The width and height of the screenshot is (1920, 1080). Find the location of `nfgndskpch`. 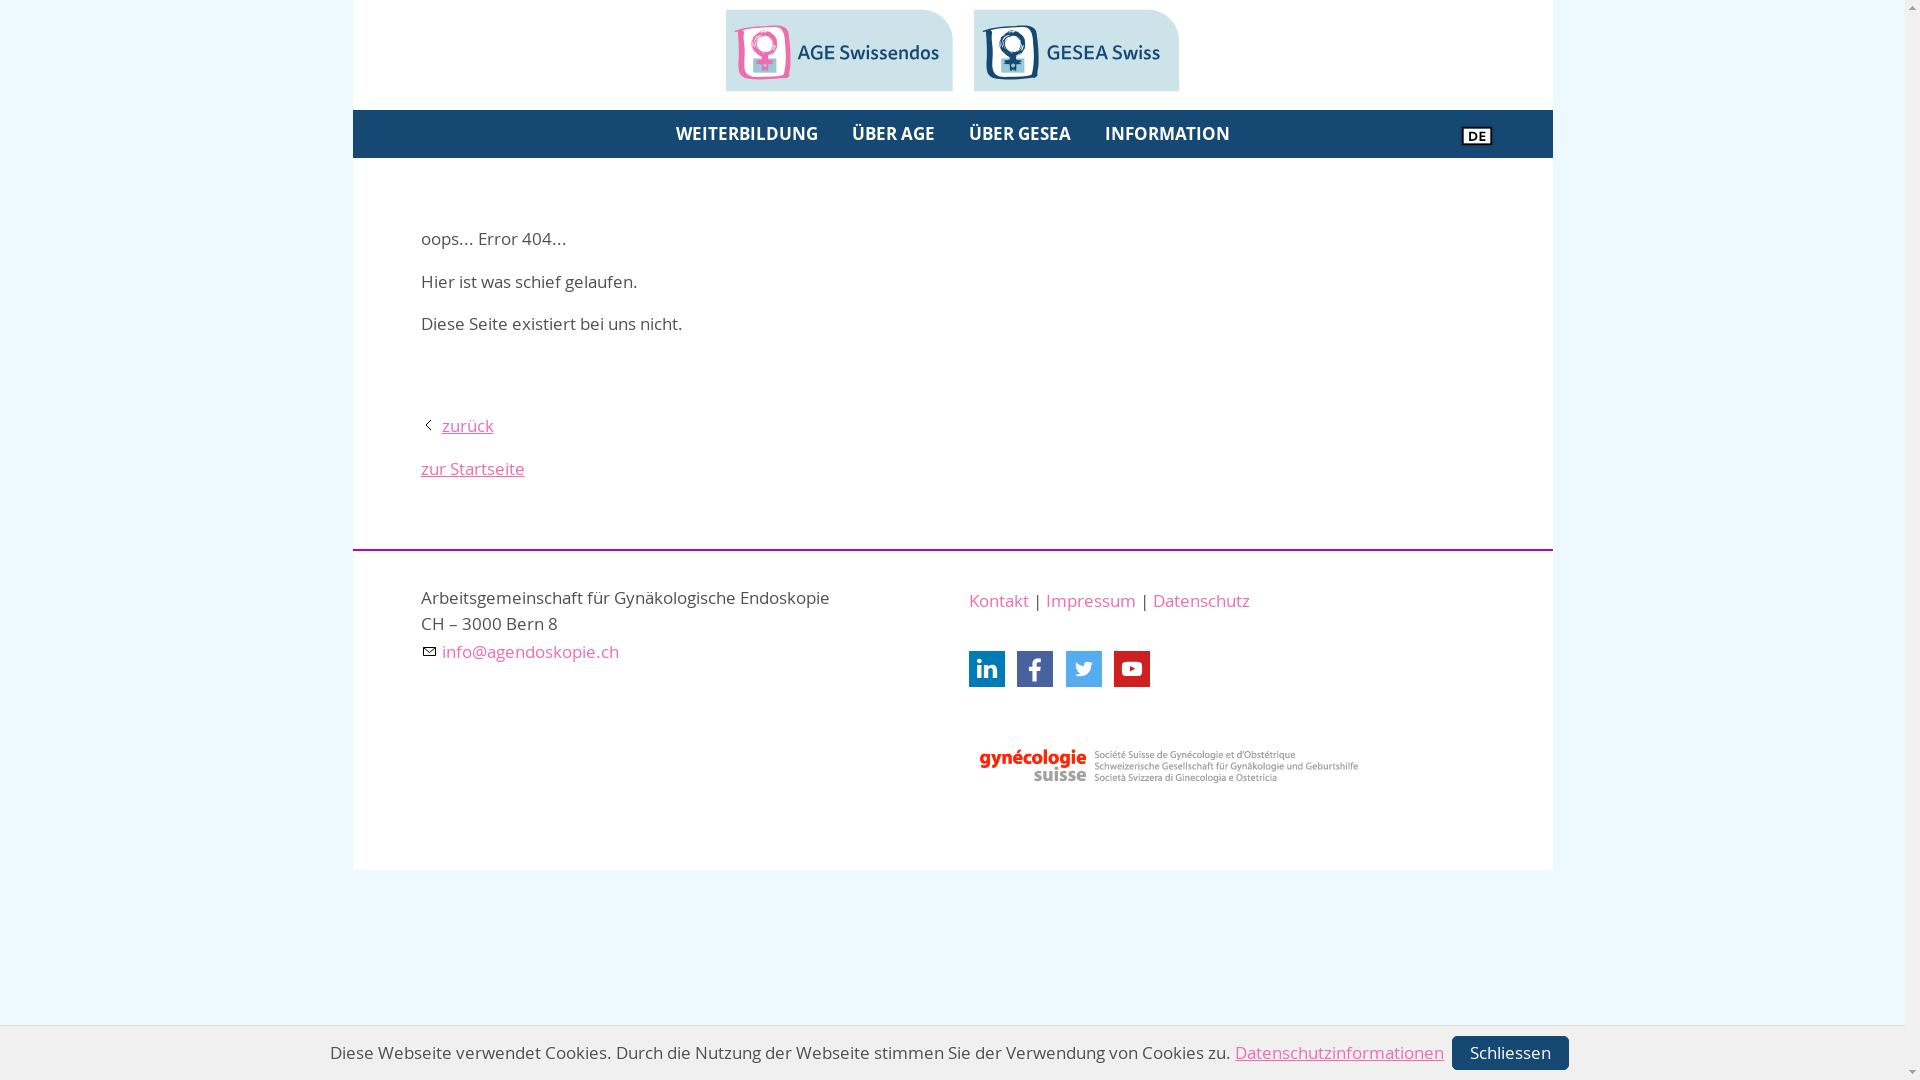

nfgndskpch is located at coordinates (519, 652).